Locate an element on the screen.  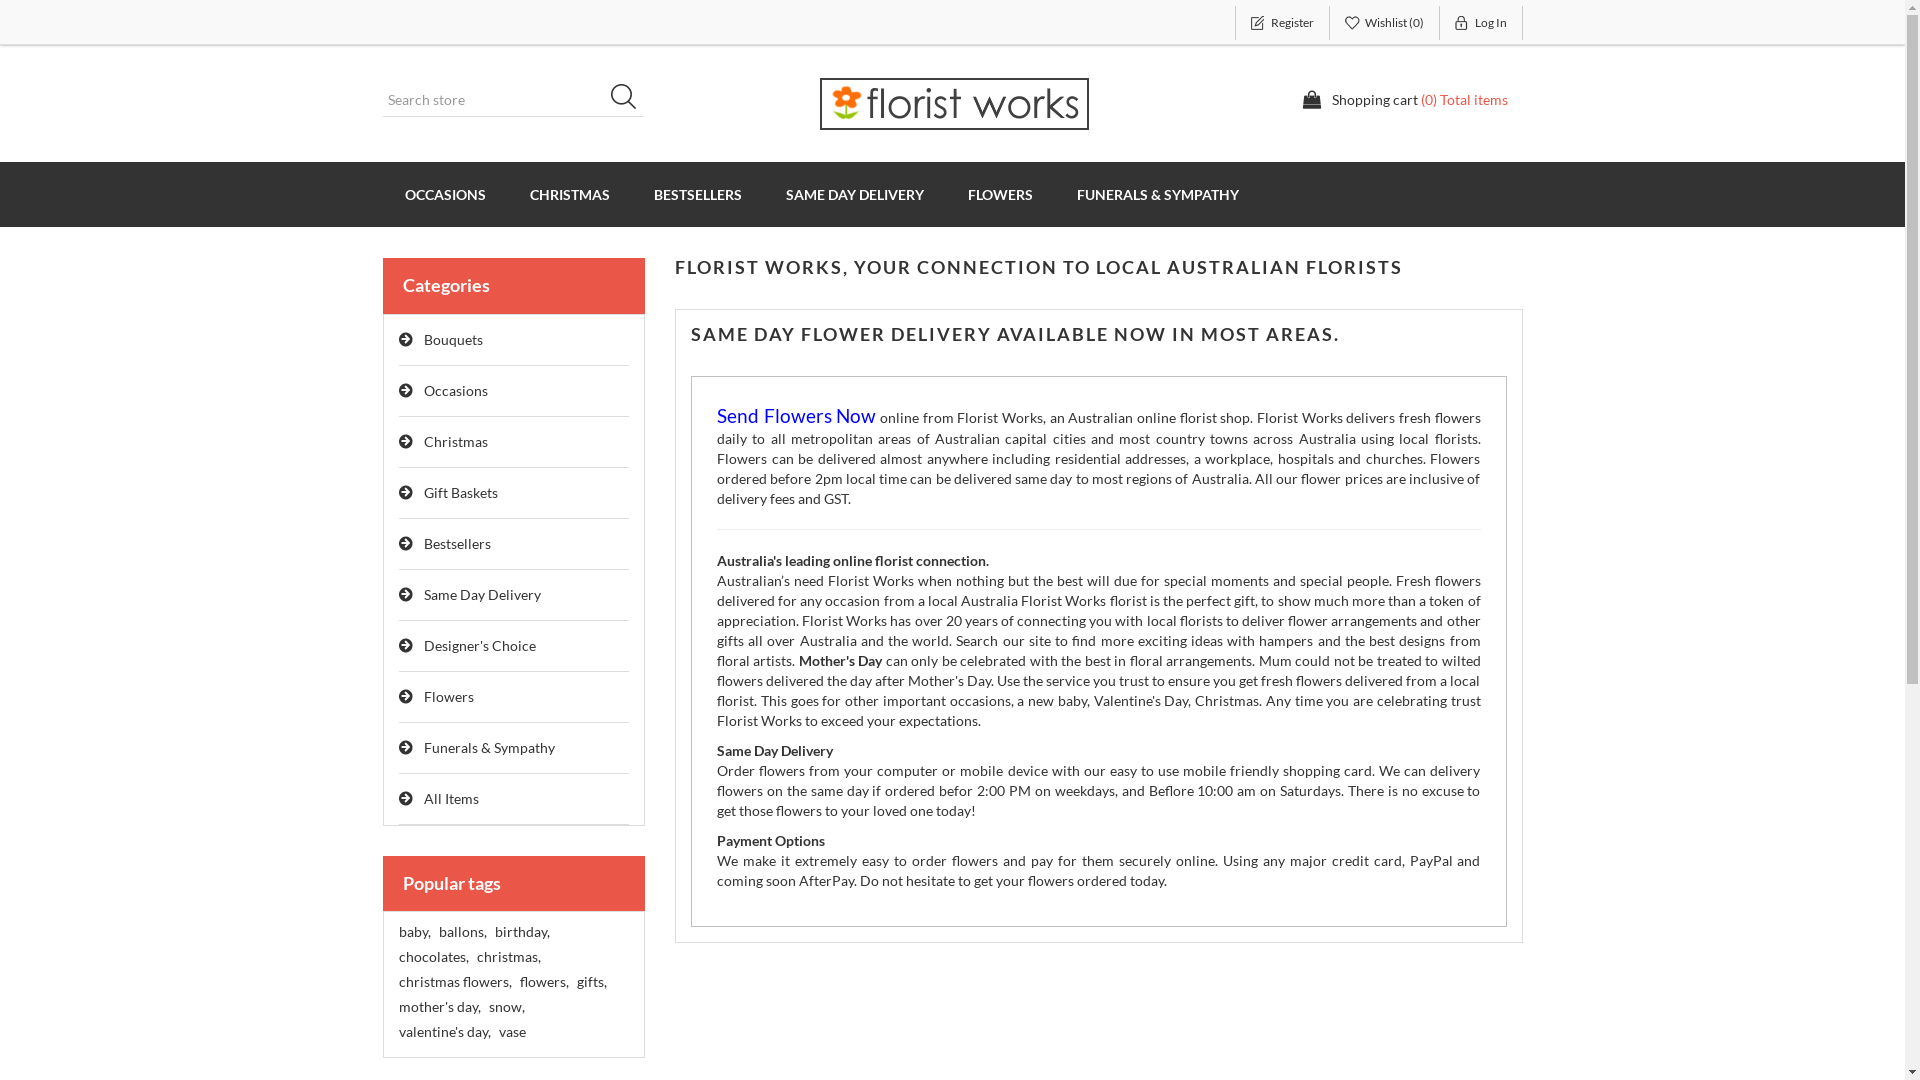
Log In is located at coordinates (1482, 23).